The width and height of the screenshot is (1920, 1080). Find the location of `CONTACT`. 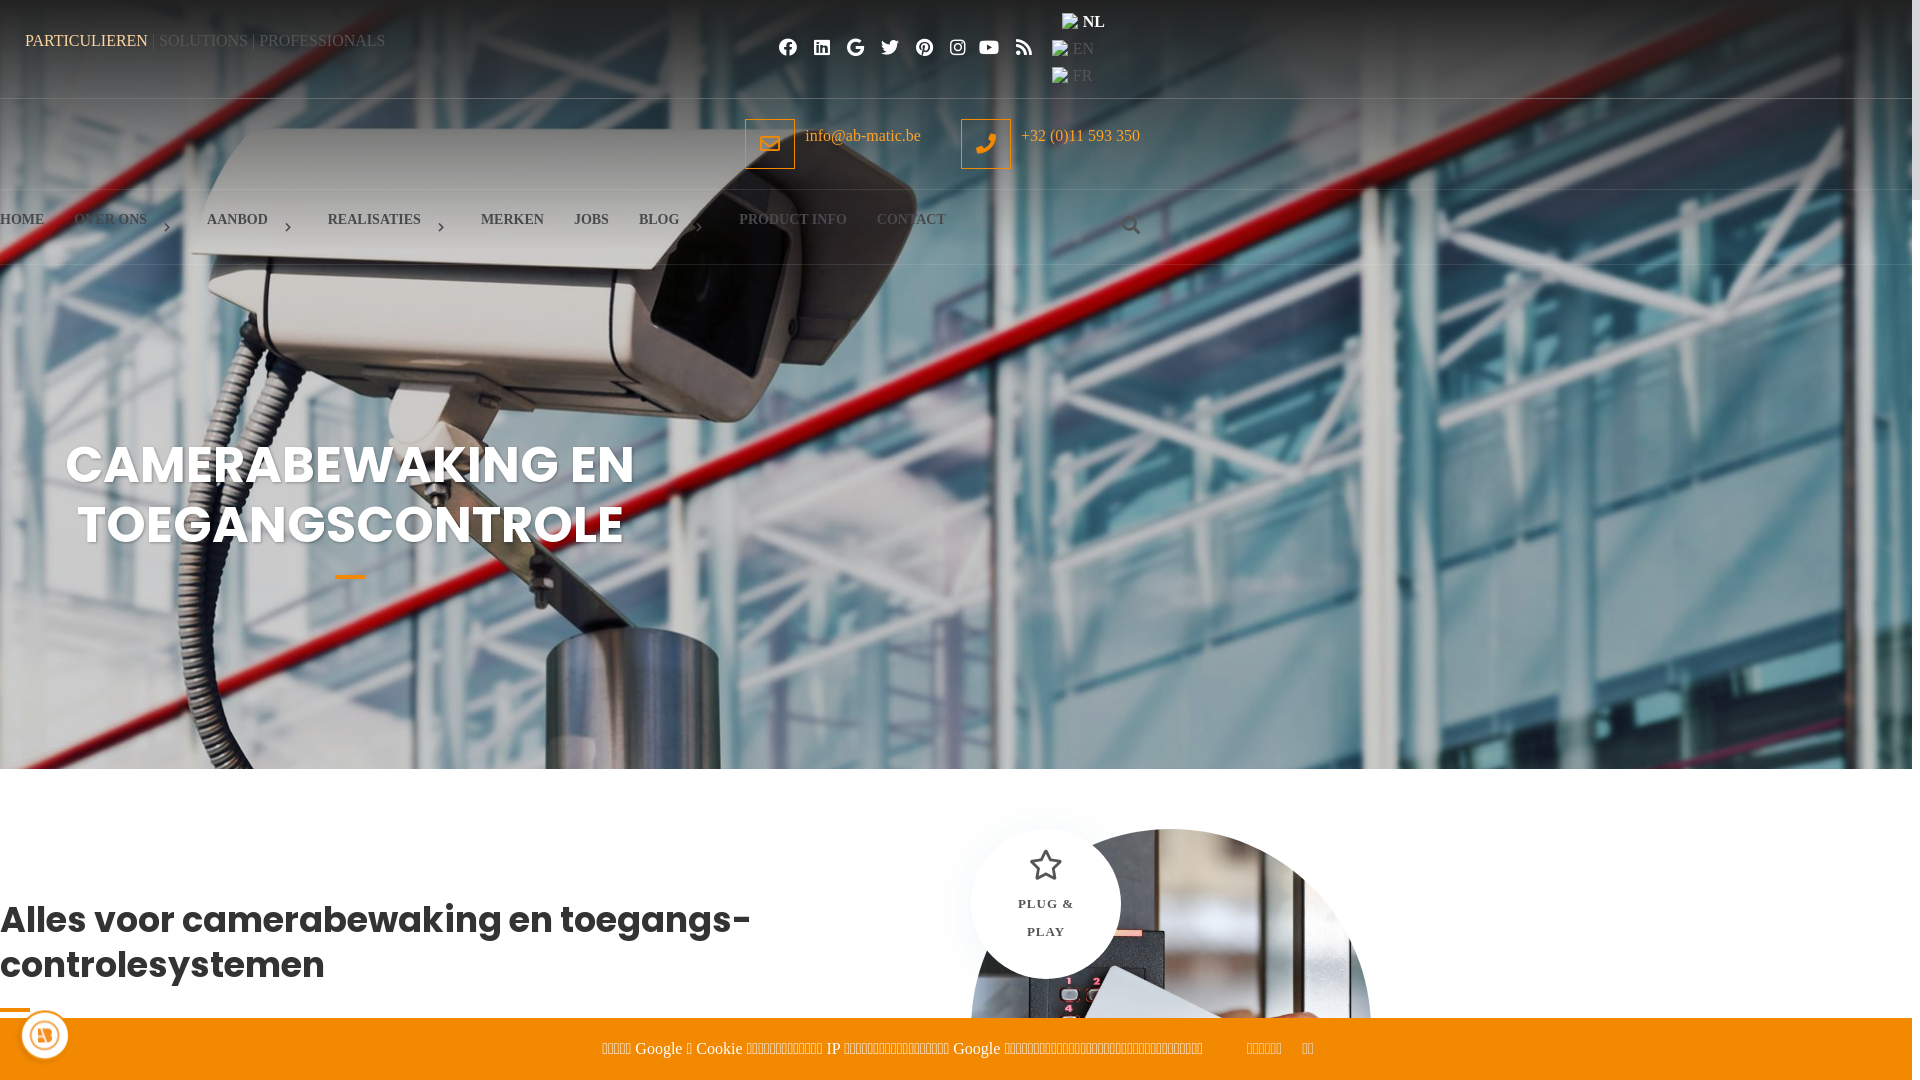

CONTACT is located at coordinates (912, 219).